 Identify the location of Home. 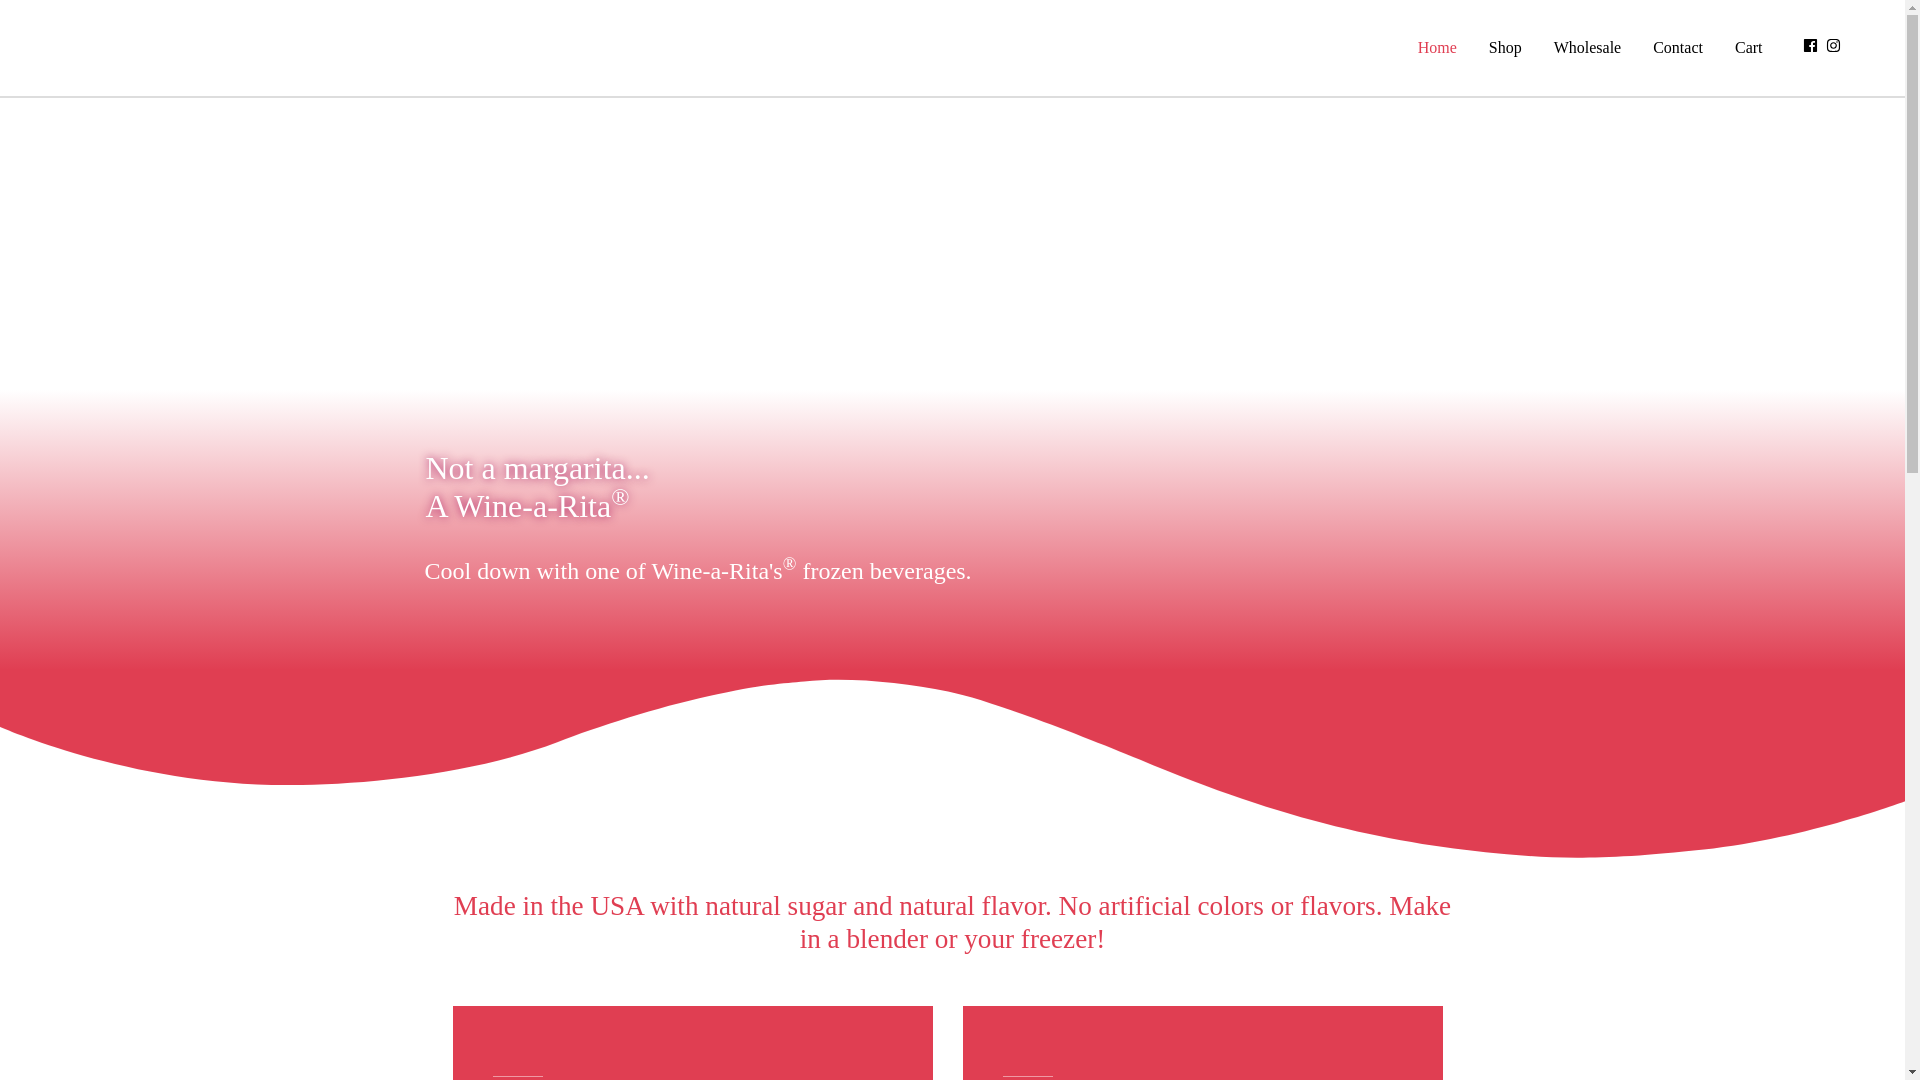
(1436, 48).